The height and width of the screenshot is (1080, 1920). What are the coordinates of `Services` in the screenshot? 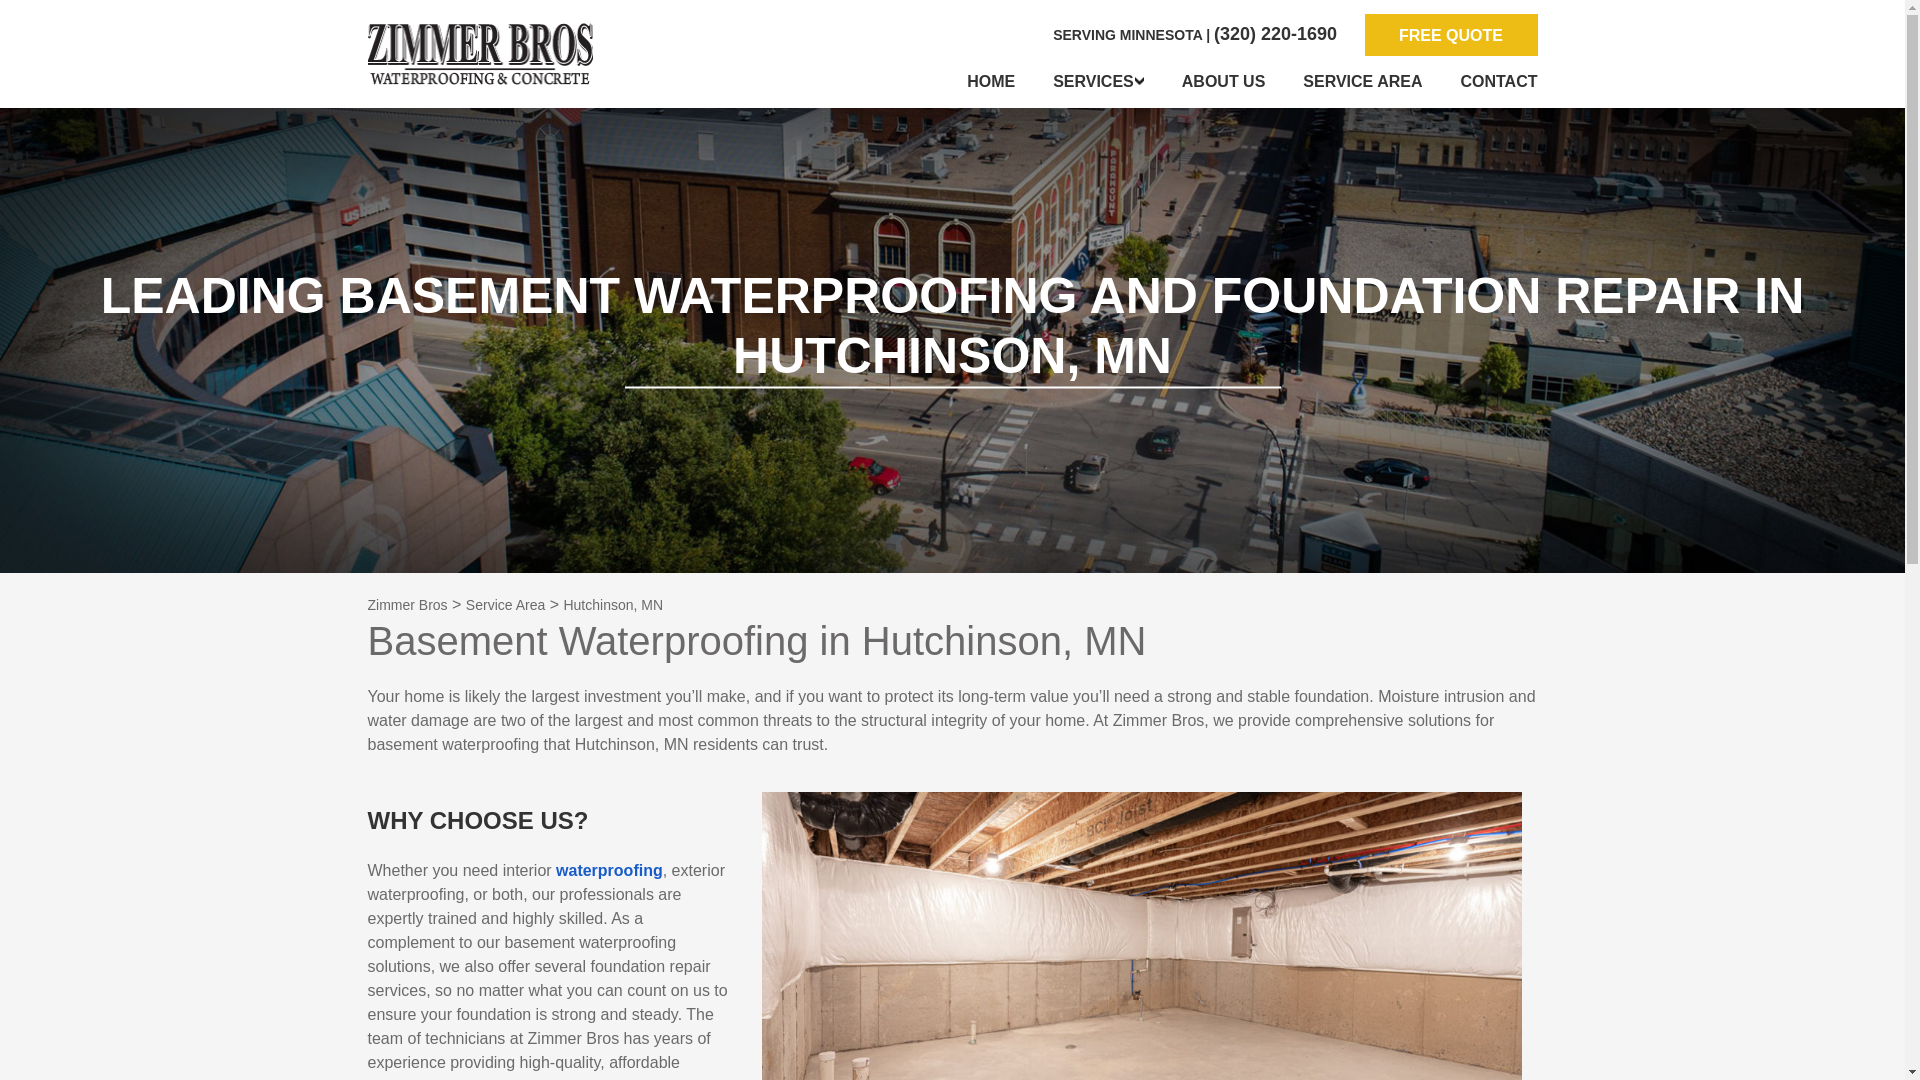 It's located at (1098, 82).